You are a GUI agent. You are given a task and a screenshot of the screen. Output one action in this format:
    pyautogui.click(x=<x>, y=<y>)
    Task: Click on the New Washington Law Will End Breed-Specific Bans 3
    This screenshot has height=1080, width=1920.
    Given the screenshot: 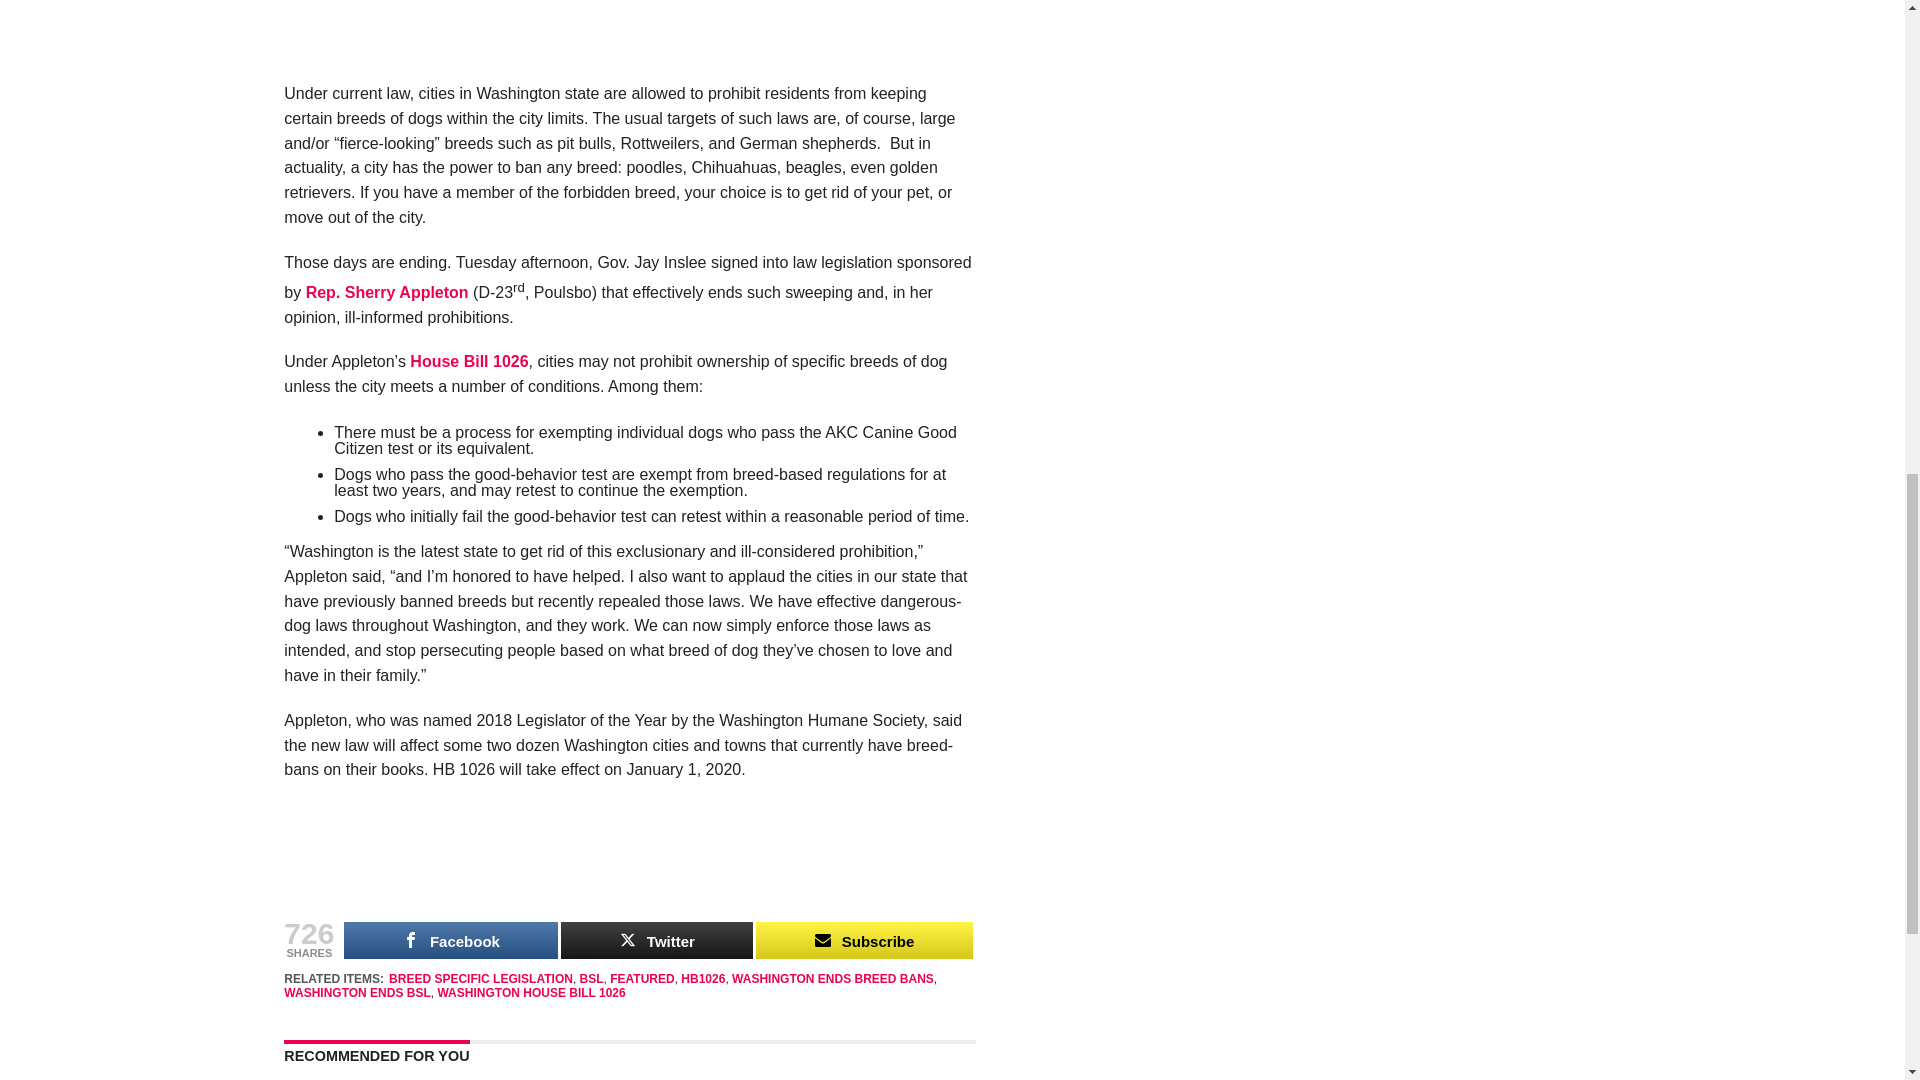 What is the action you would take?
    pyautogui.click(x=630, y=41)
    